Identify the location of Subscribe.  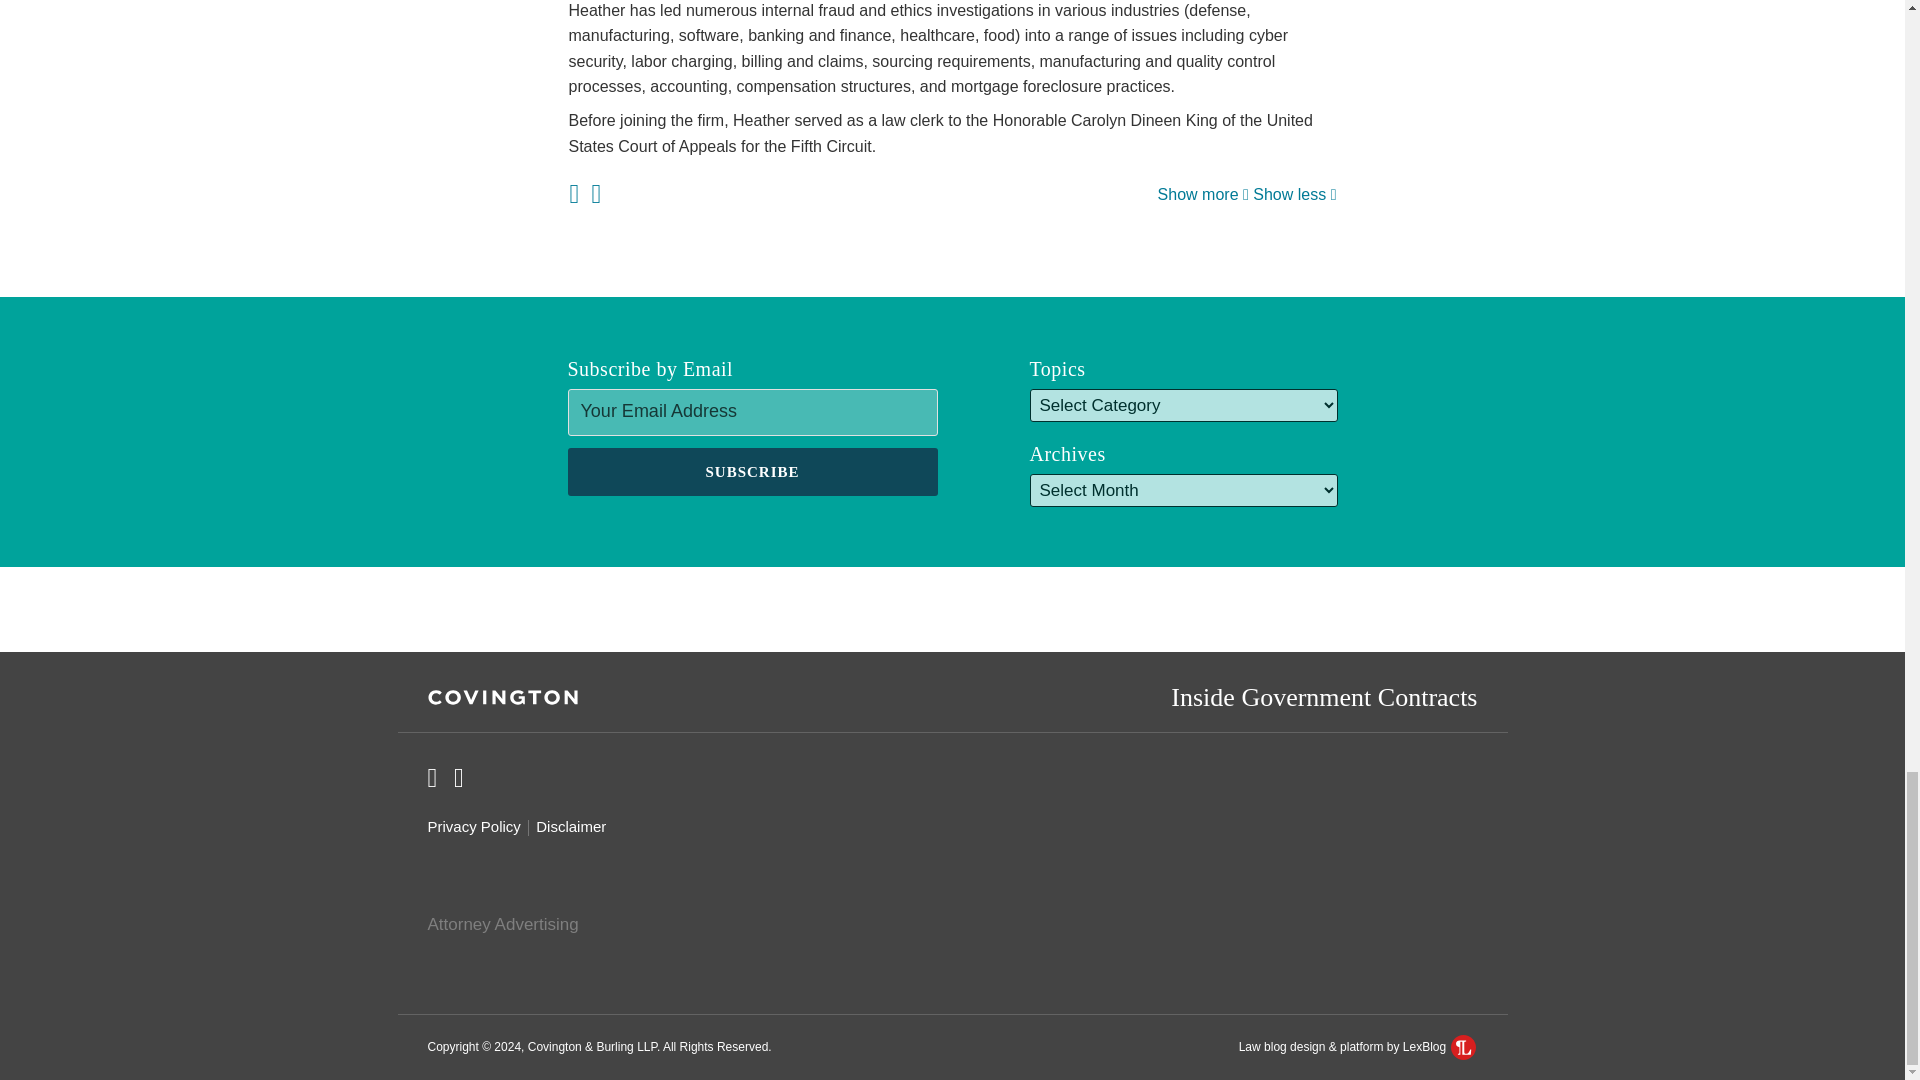
(753, 472).